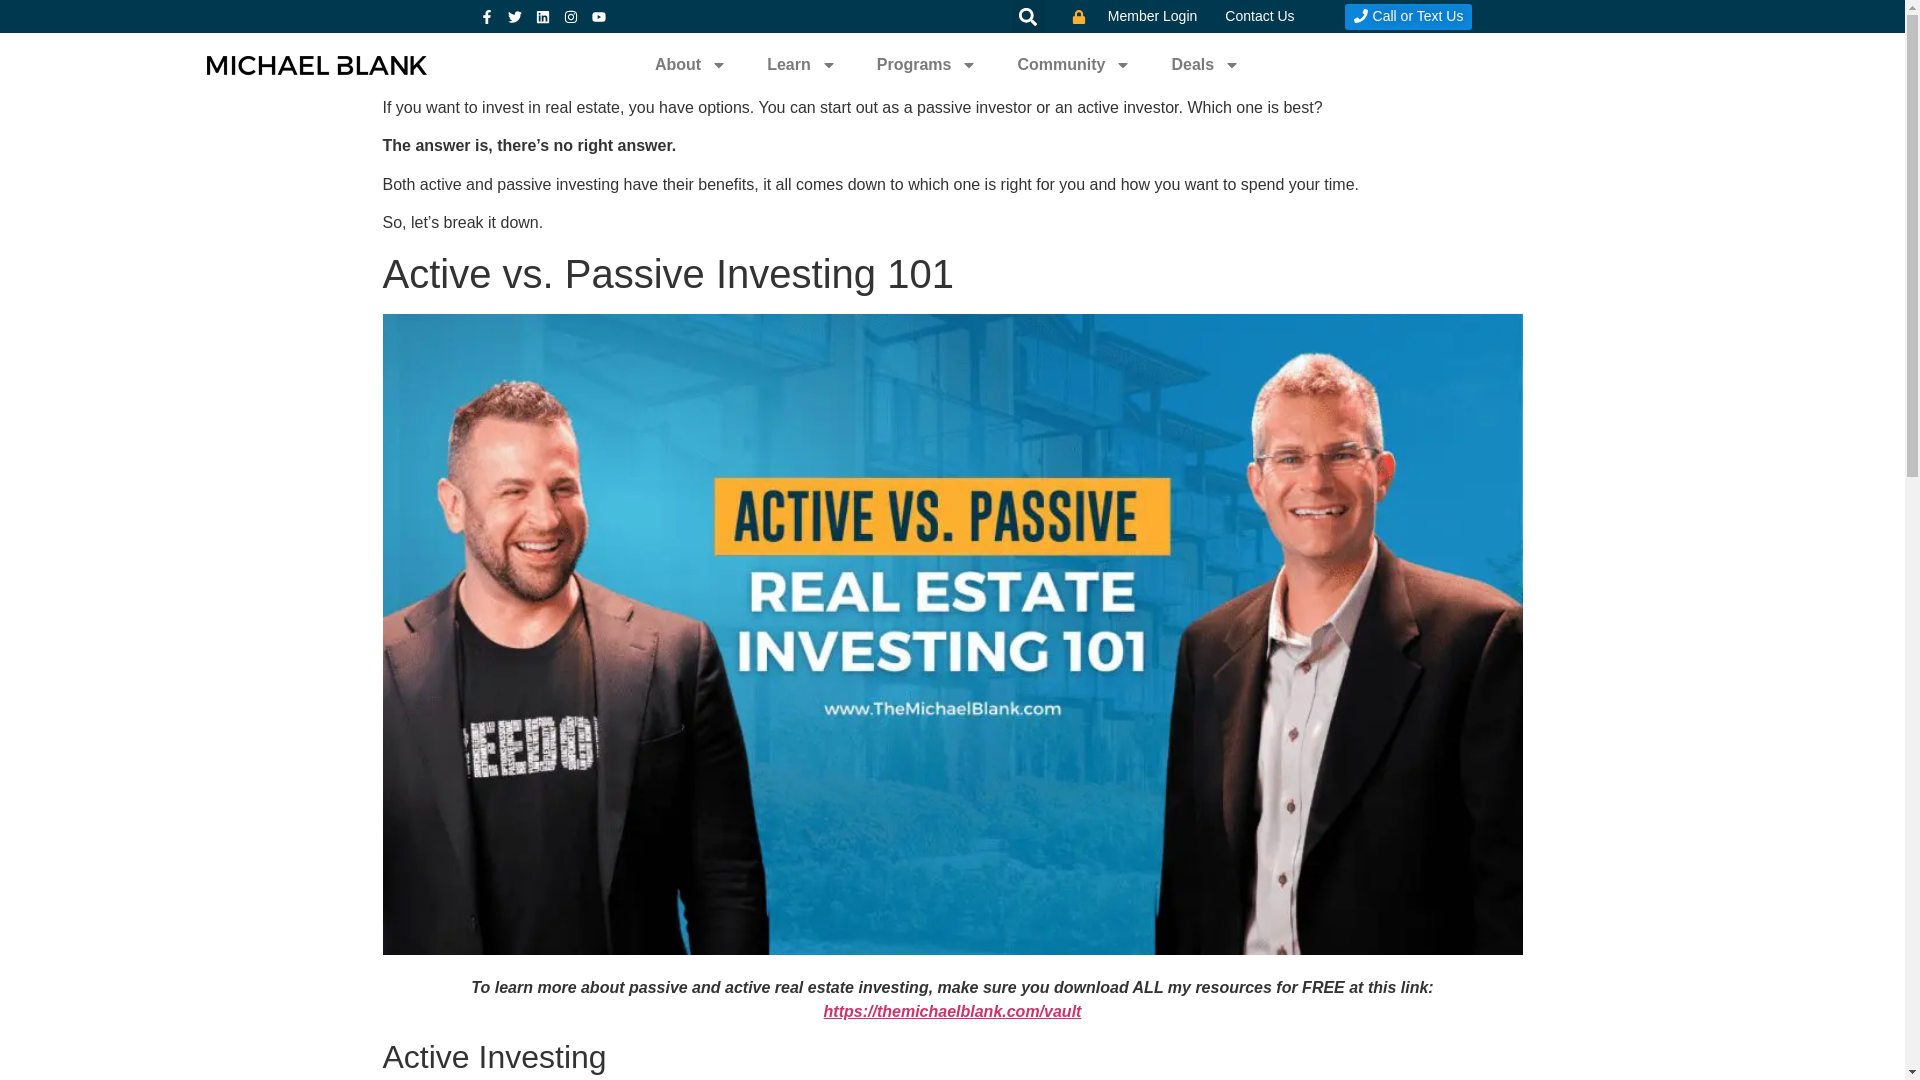 The width and height of the screenshot is (1920, 1080). I want to click on Community, so click(1073, 64).